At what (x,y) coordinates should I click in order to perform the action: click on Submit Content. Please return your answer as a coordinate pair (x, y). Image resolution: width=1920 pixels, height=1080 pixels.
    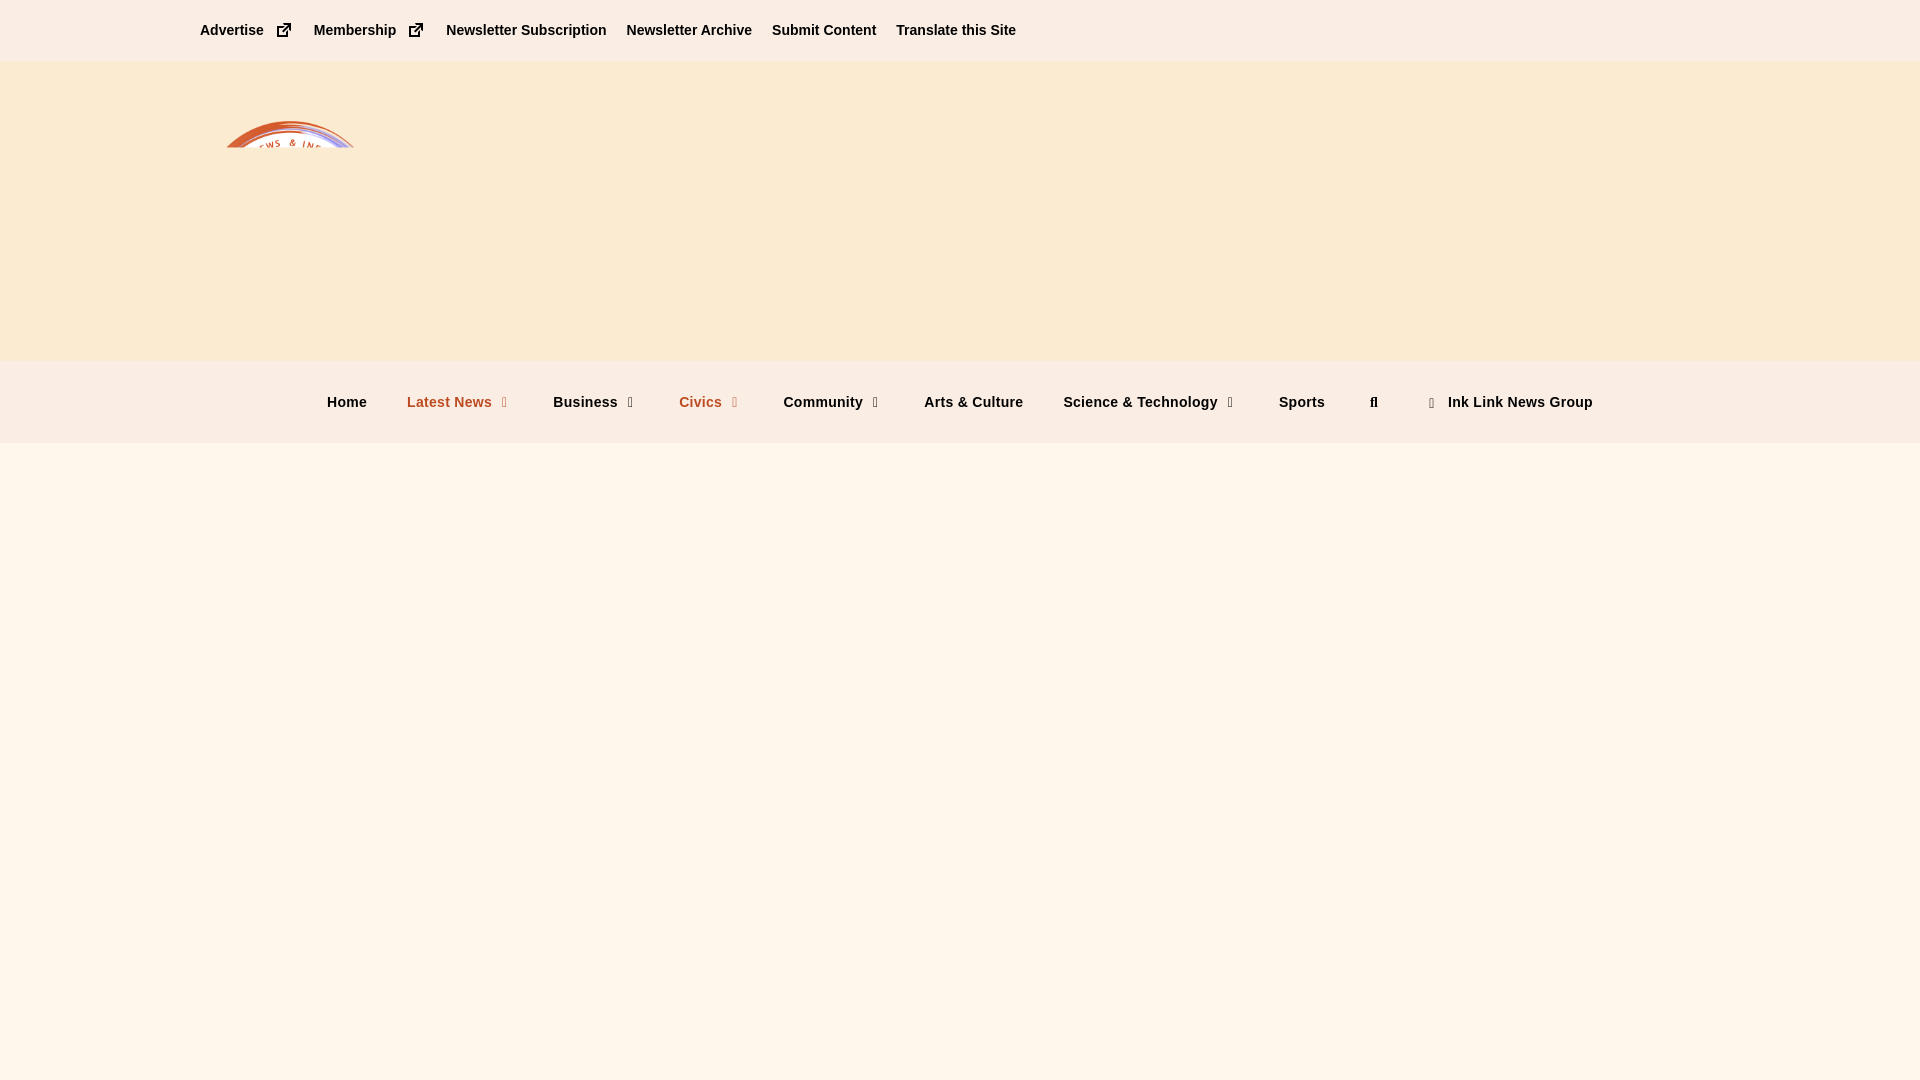
    Looking at the image, I should click on (823, 29).